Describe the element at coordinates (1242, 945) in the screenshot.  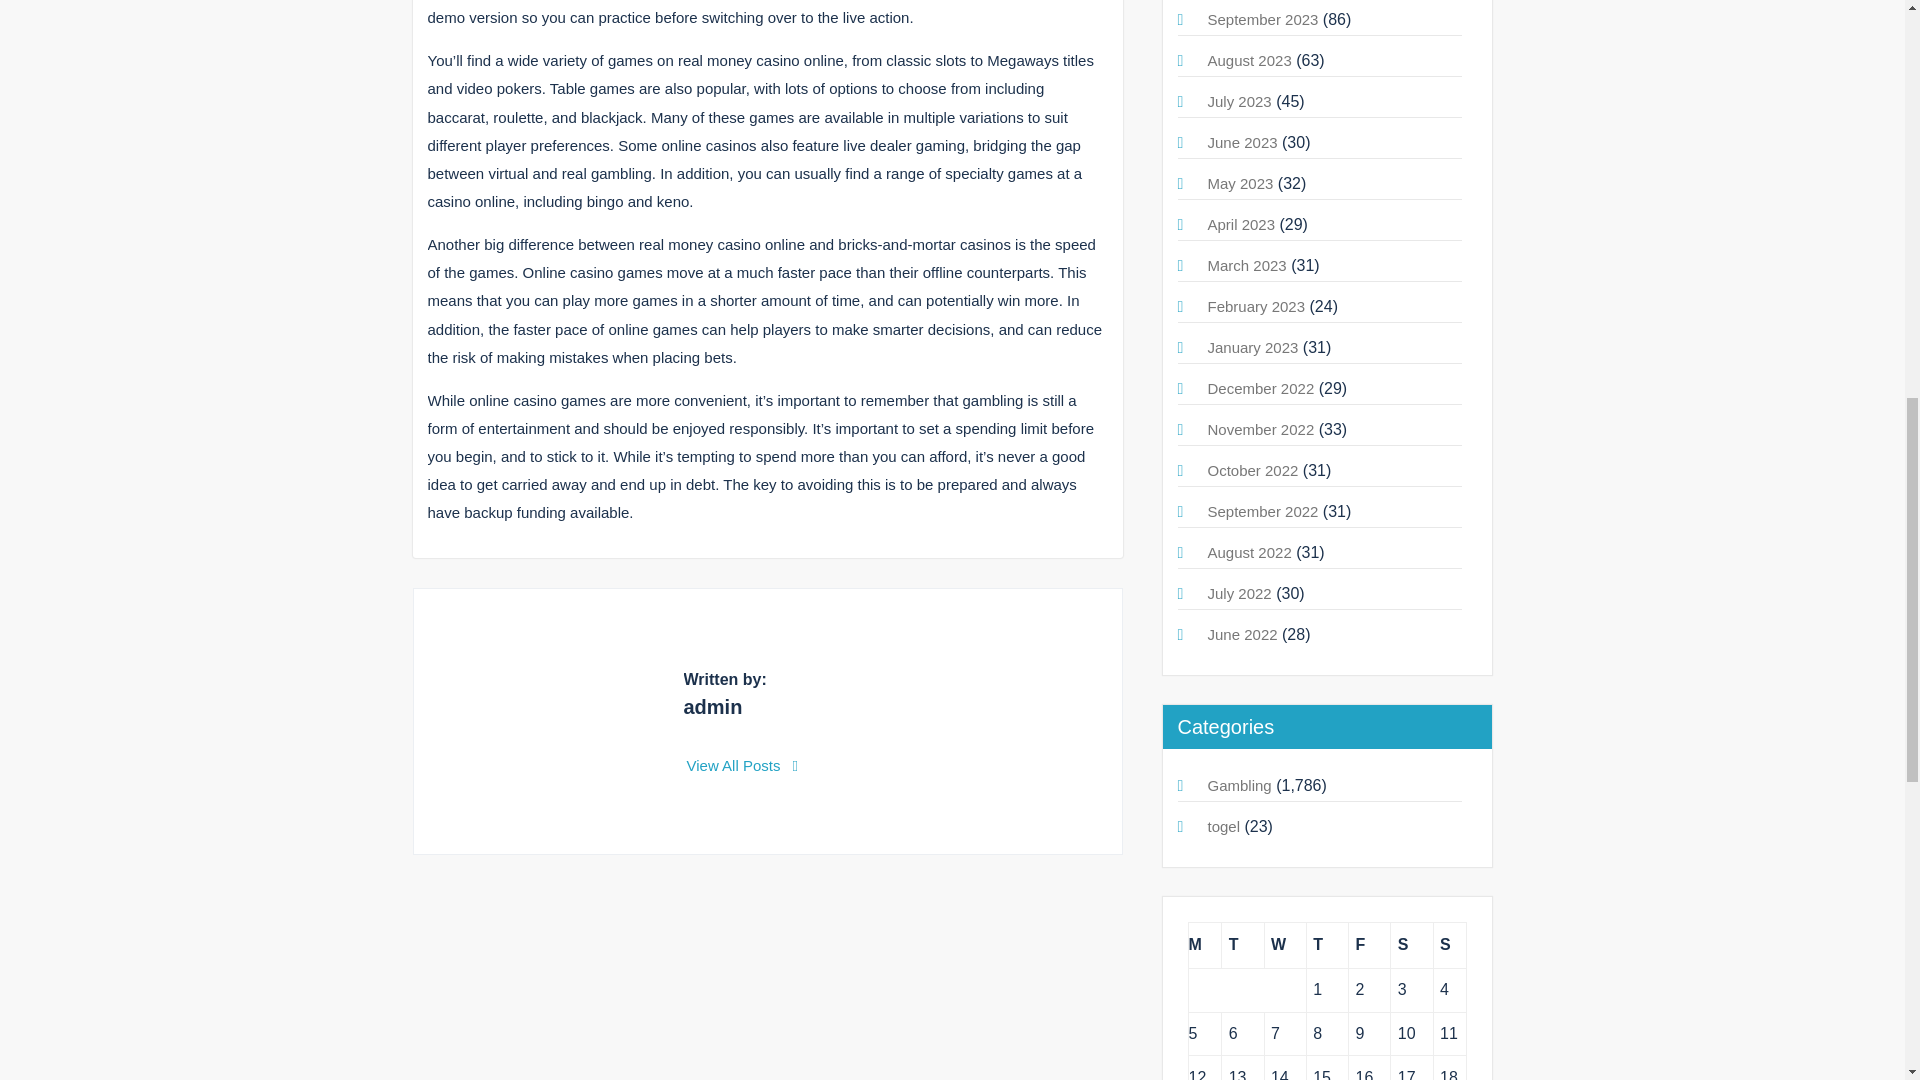
I see `Tuesday` at that location.